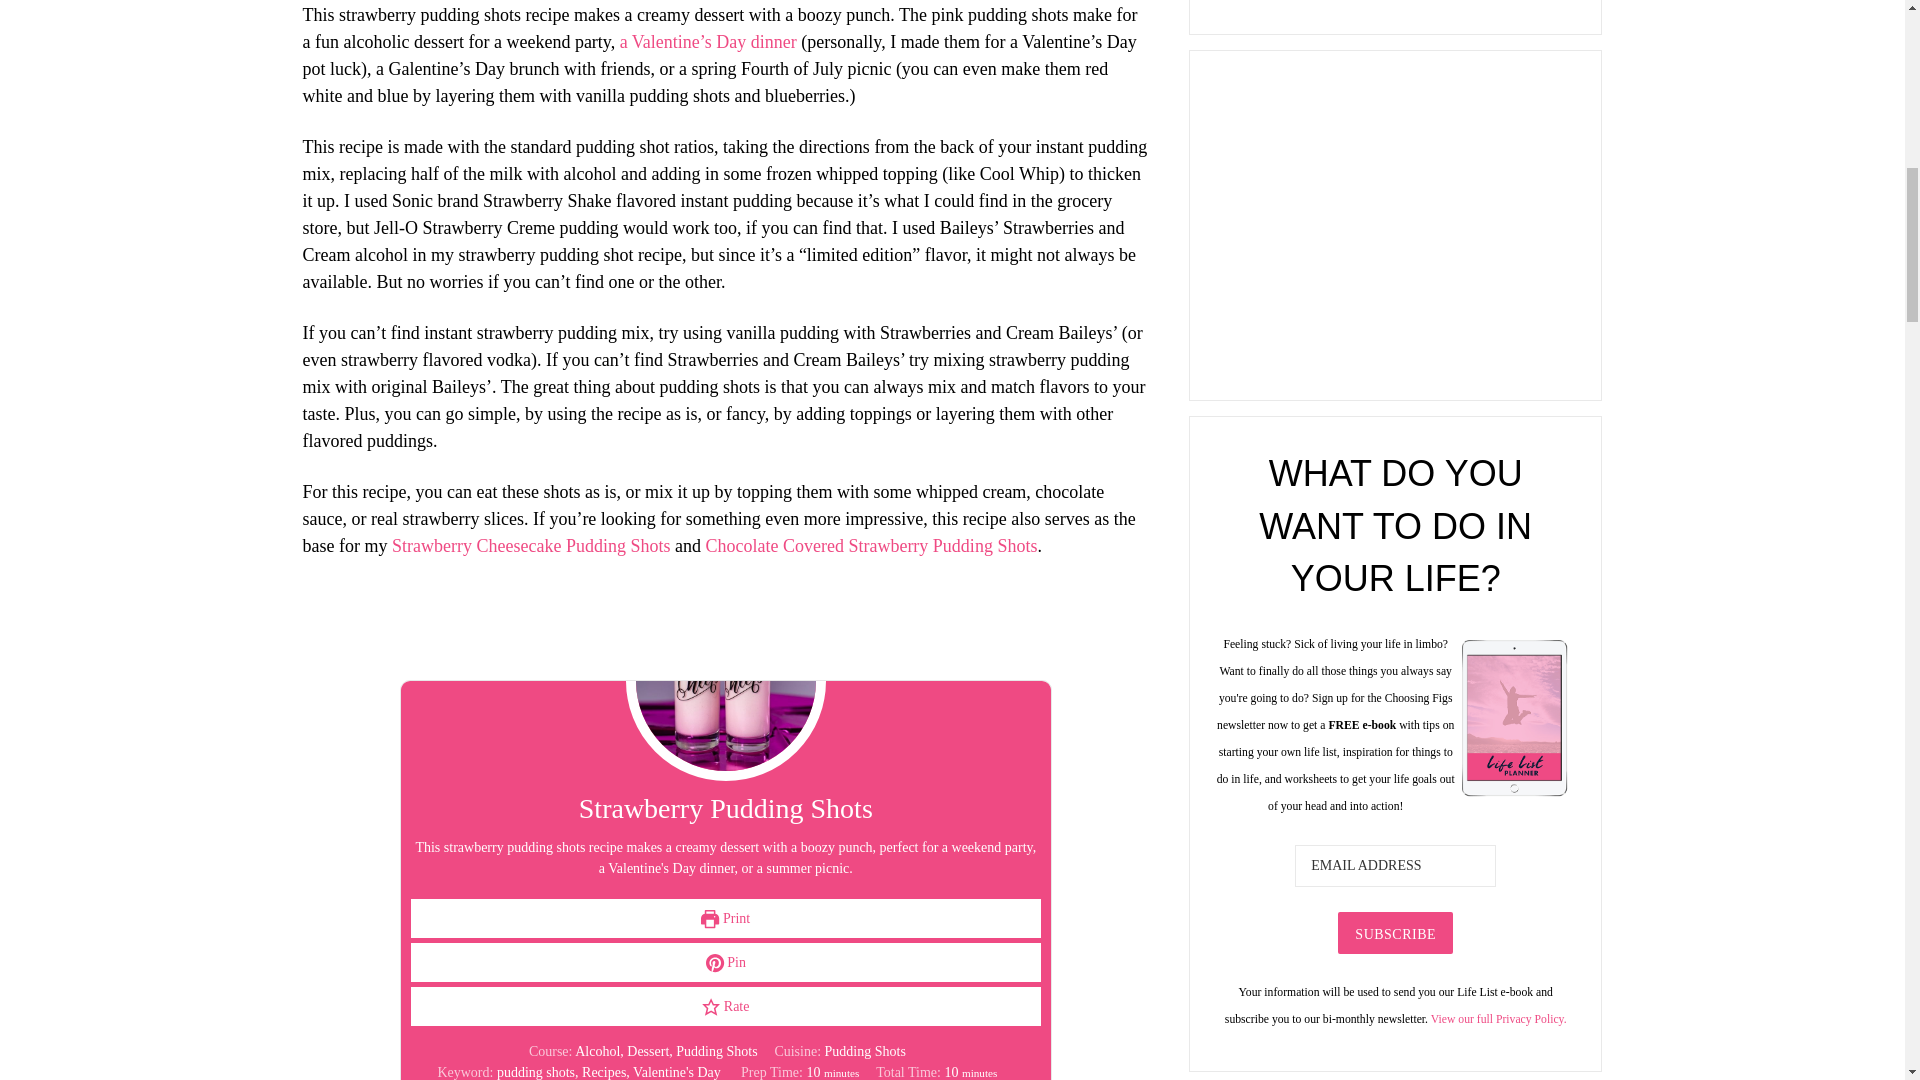 The image size is (1920, 1080). I want to click on Subscribe, so click(1396, 932).